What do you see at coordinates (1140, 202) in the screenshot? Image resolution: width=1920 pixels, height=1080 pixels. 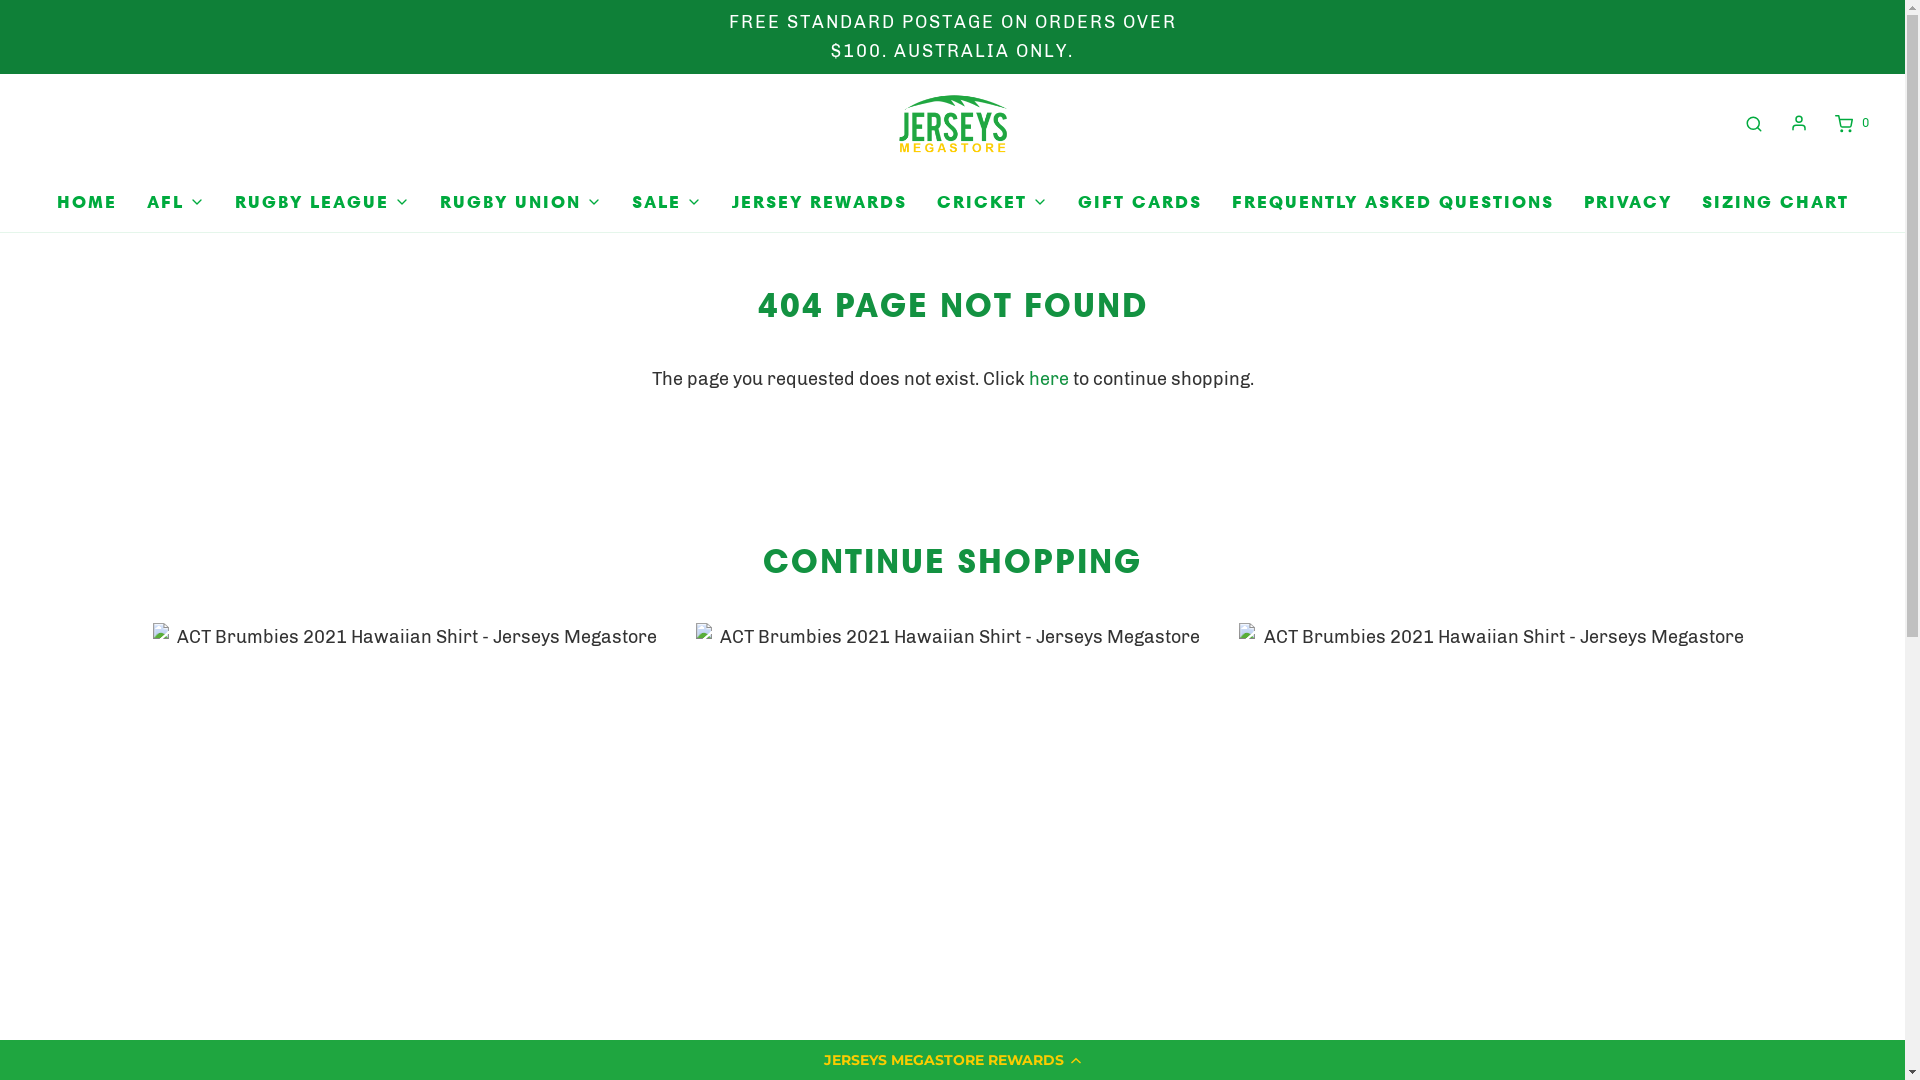 I see `GIFT CARDS` at bounding box center [1140, 202].